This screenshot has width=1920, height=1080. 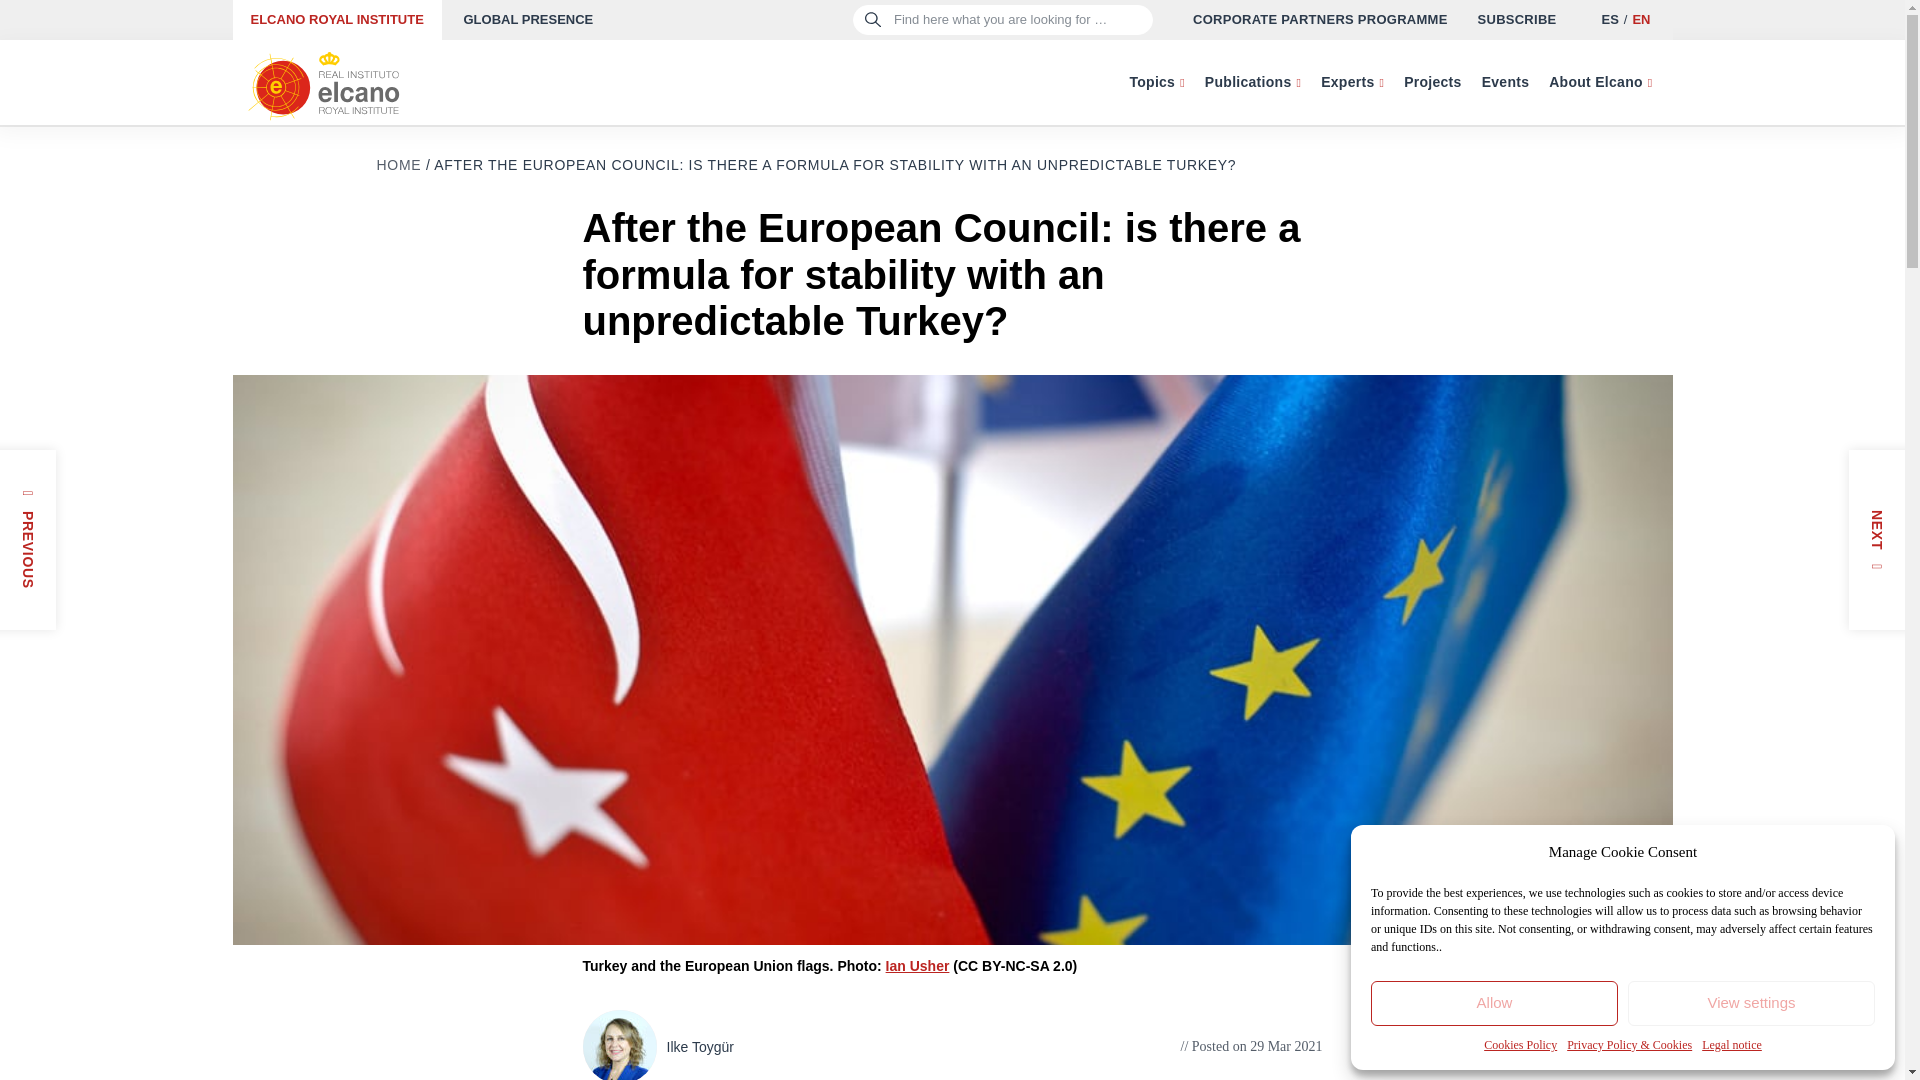 What do you see at coordinates (1252, 82) in the screenshot?
I see `Publications` at bounding box center [1252, 82].